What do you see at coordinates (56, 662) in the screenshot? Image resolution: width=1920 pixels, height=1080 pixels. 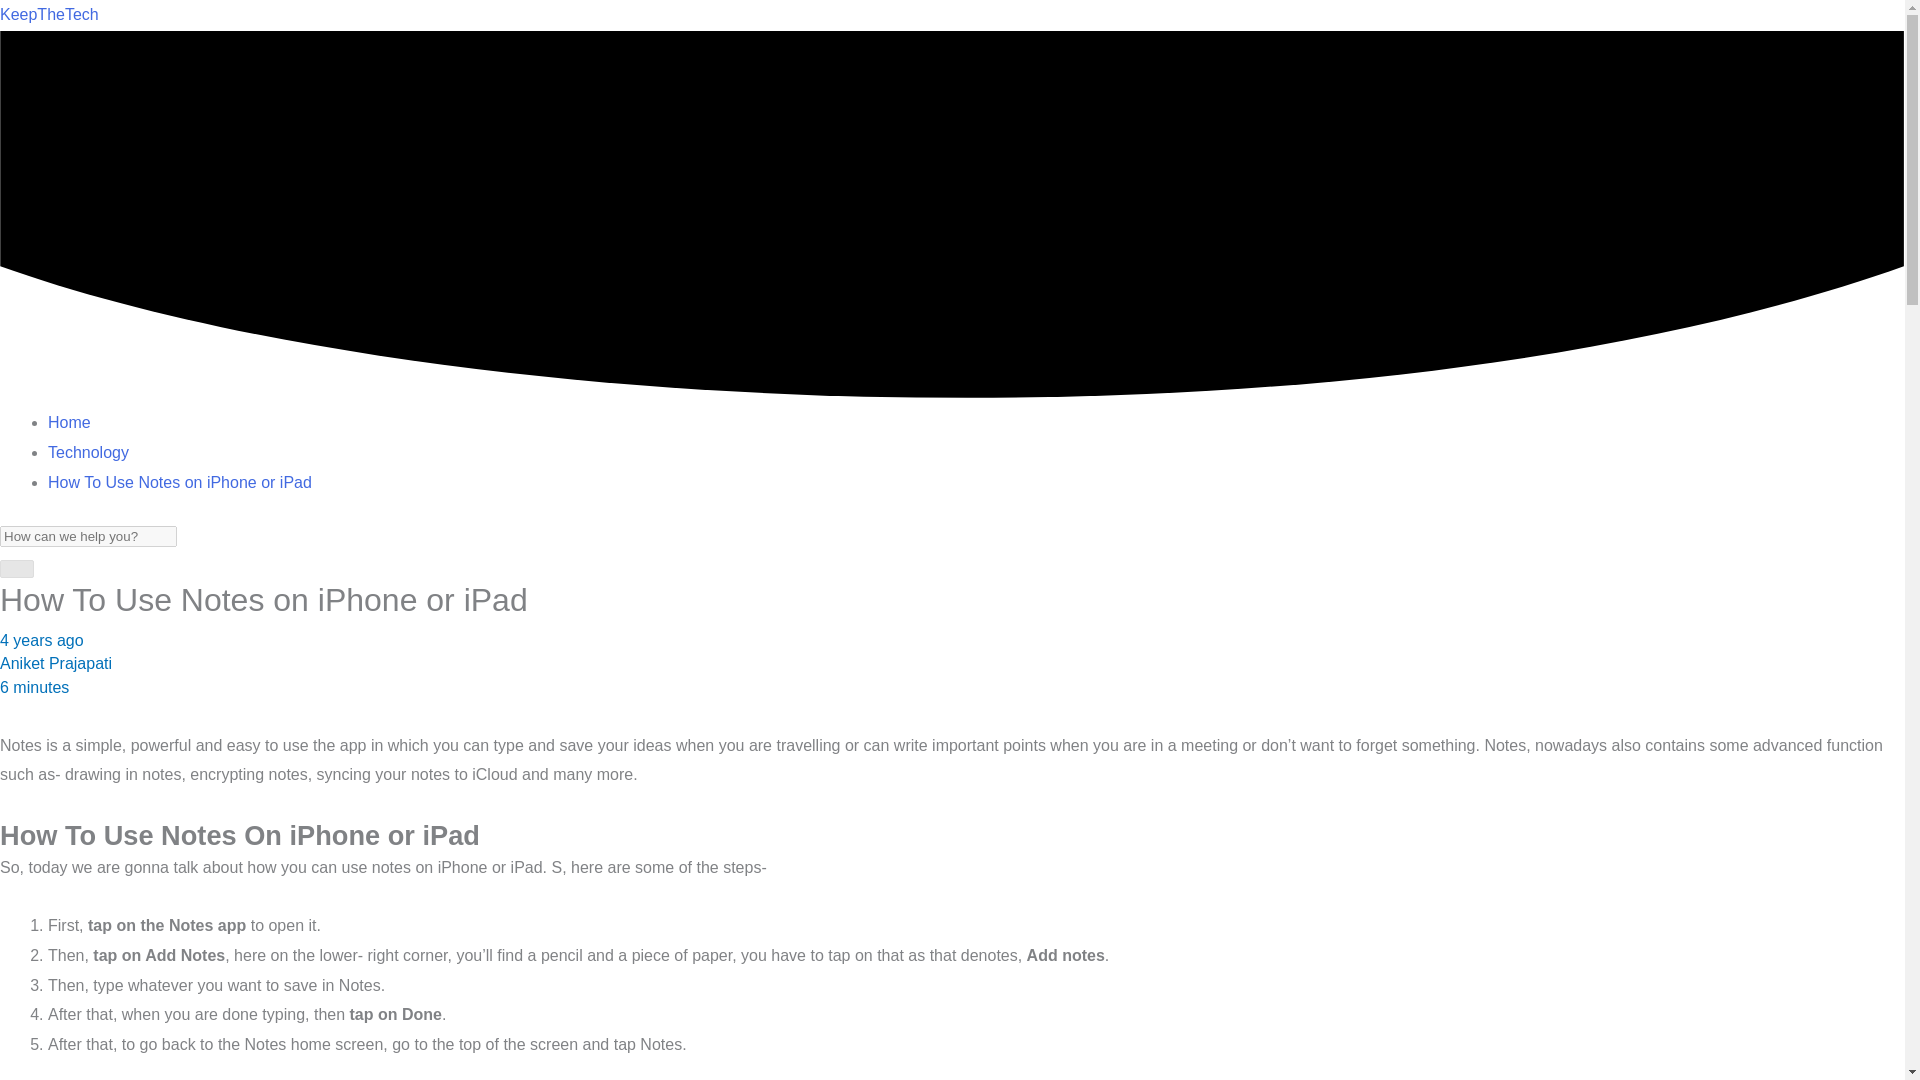 I see `Aniket Prajapati` at bounding box center [56, 662].